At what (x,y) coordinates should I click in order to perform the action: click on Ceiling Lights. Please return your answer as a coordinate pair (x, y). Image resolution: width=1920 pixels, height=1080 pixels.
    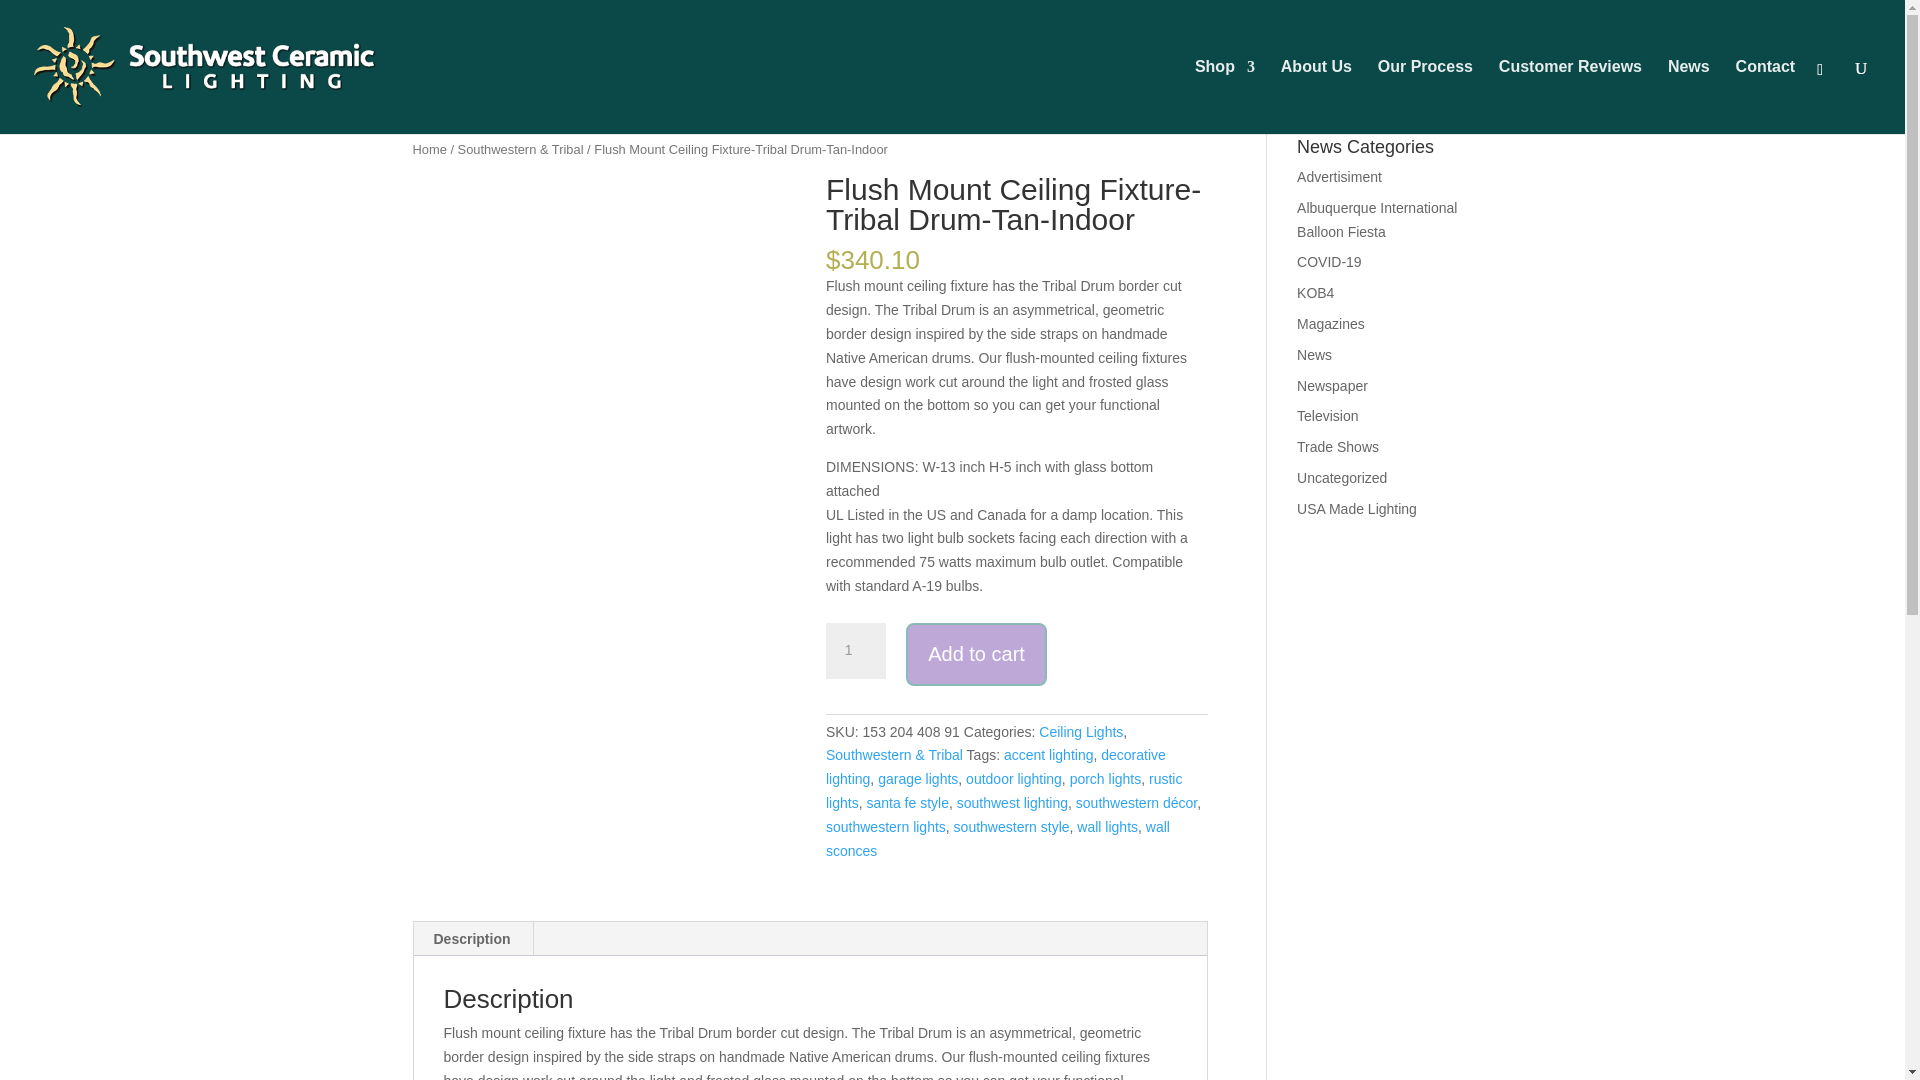
    Looking at the image, I should click on (1080, 731).